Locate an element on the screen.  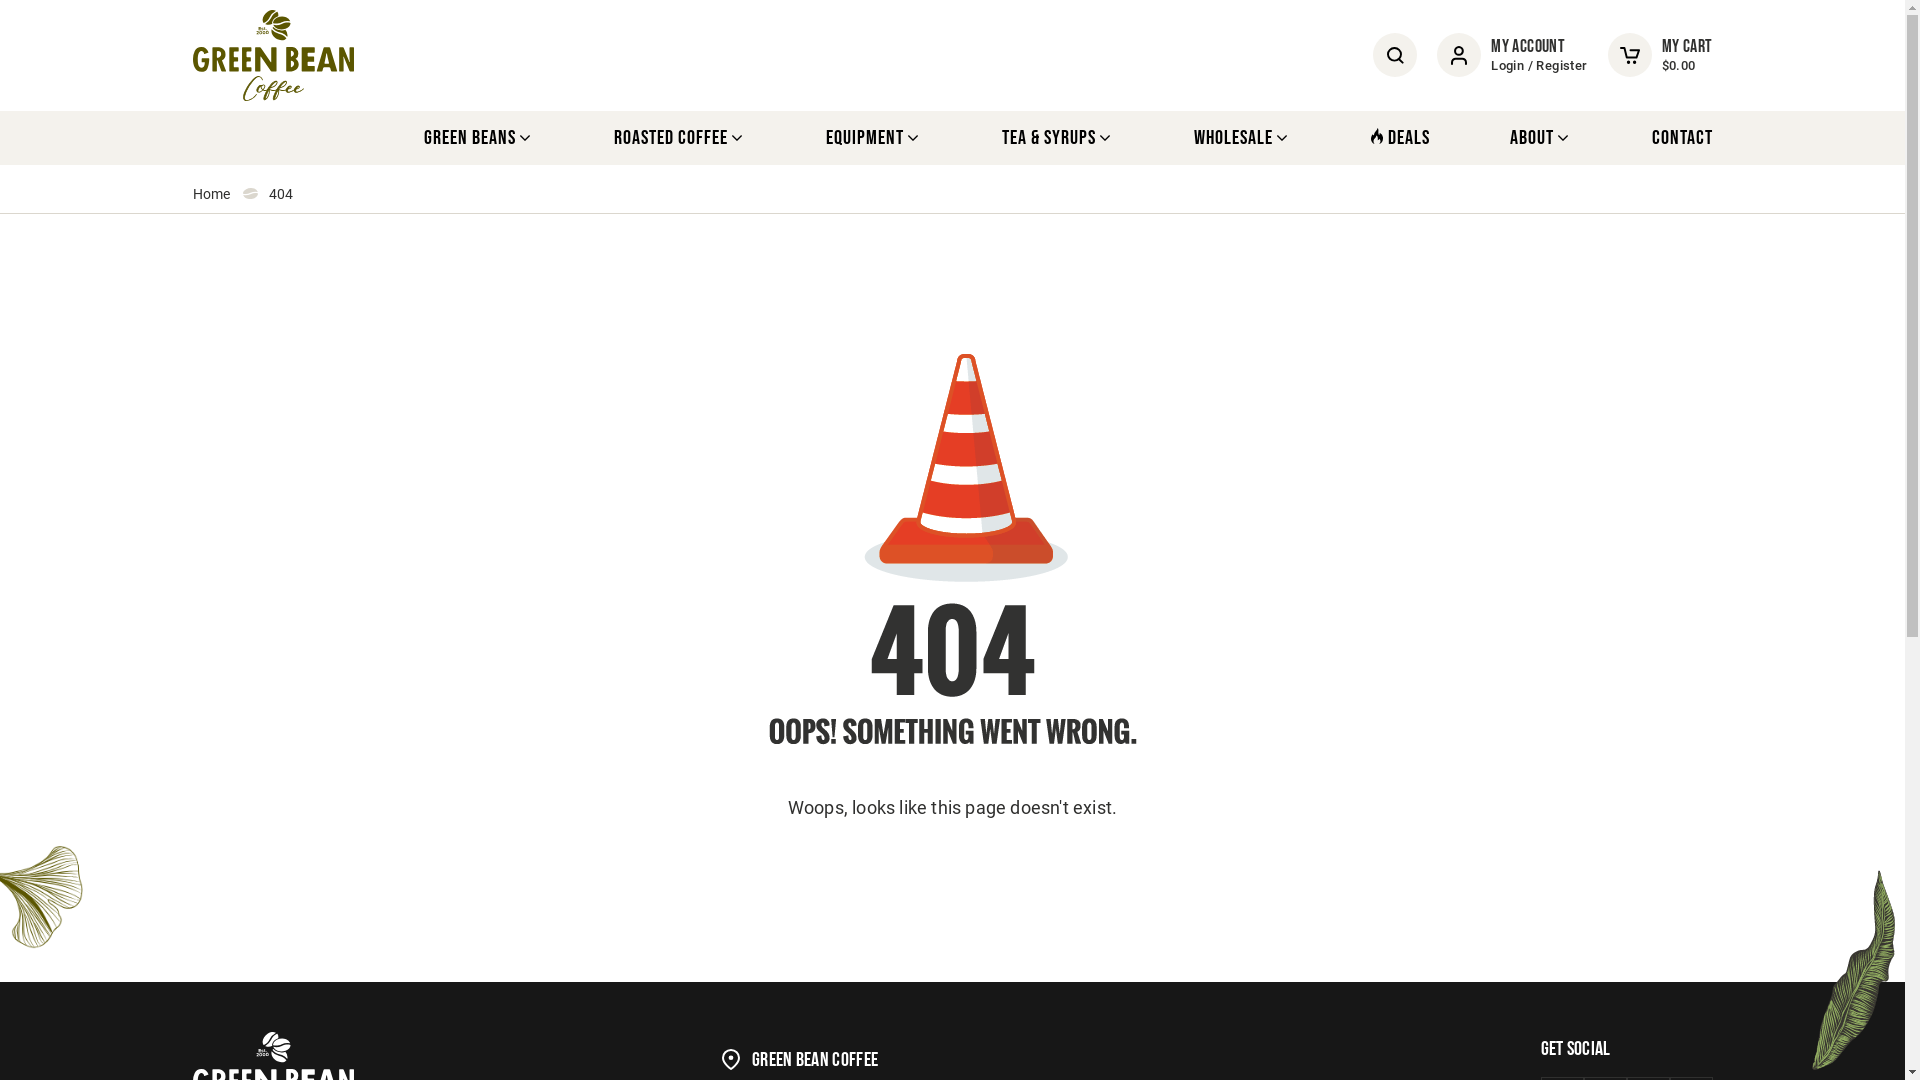
deal-icon is located at coordinates (1376, 136).